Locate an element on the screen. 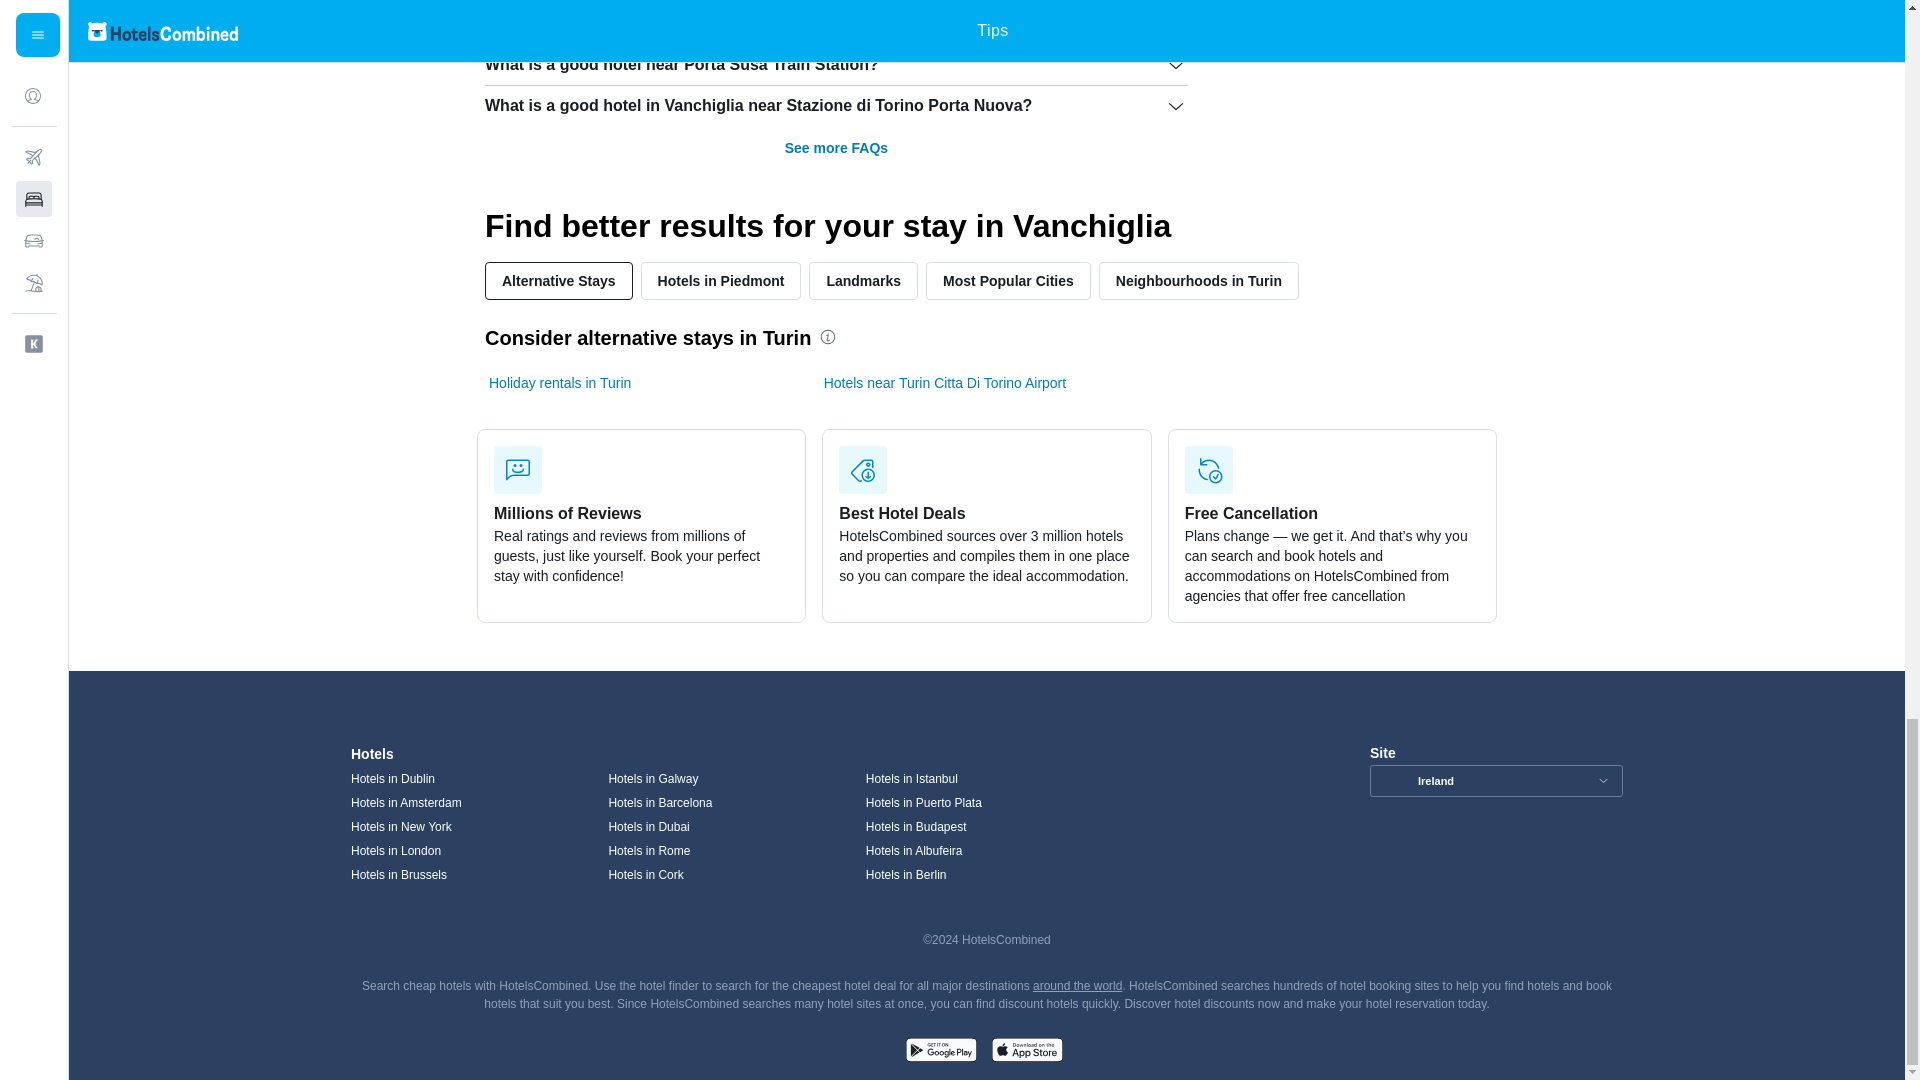 This screenshot has height=1080, width=1920. Get it on Google Play is located at coordinates (940, 1052).